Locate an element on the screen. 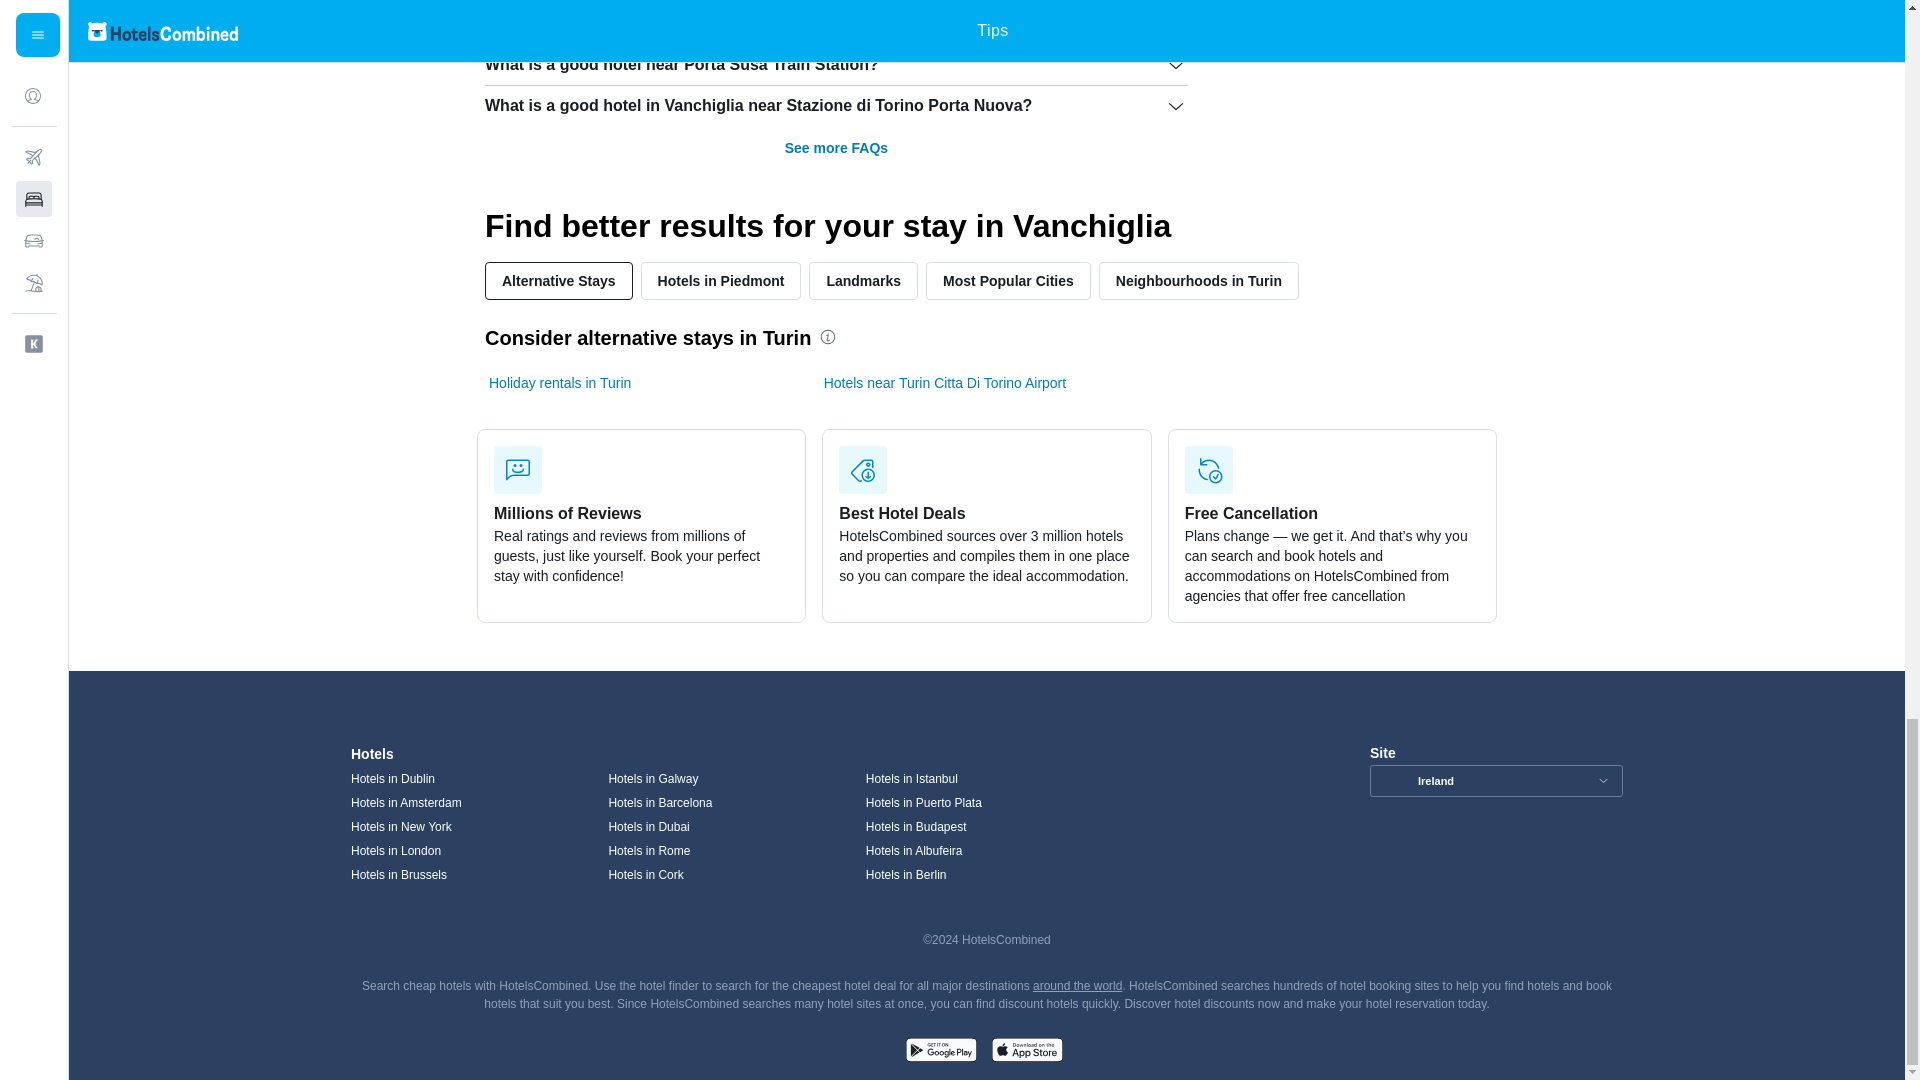 This screenshot has height=1080, width=1920. Get it on Google Play is located at coordinates (940, 1052).